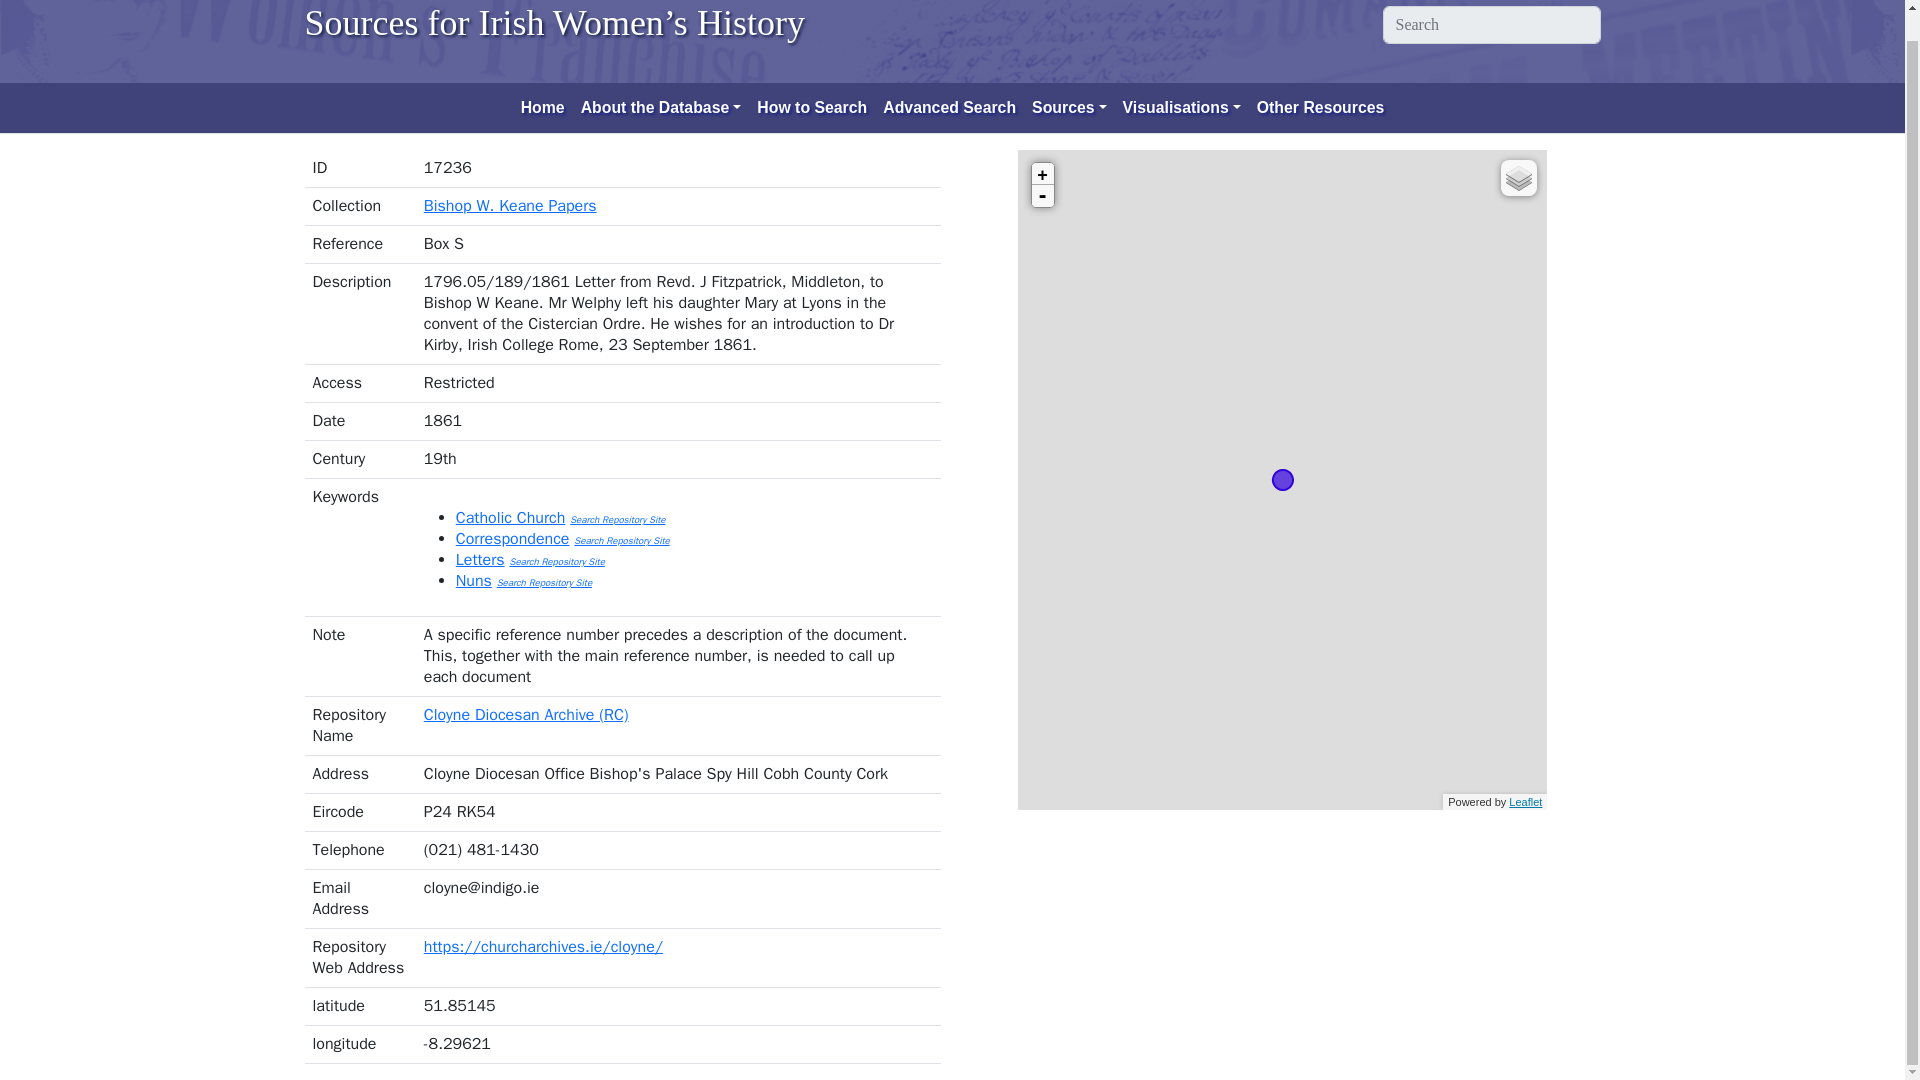 The image size is (1920, 1080). I want to click on Bishop W. Keane Papers, so click(510, 206).